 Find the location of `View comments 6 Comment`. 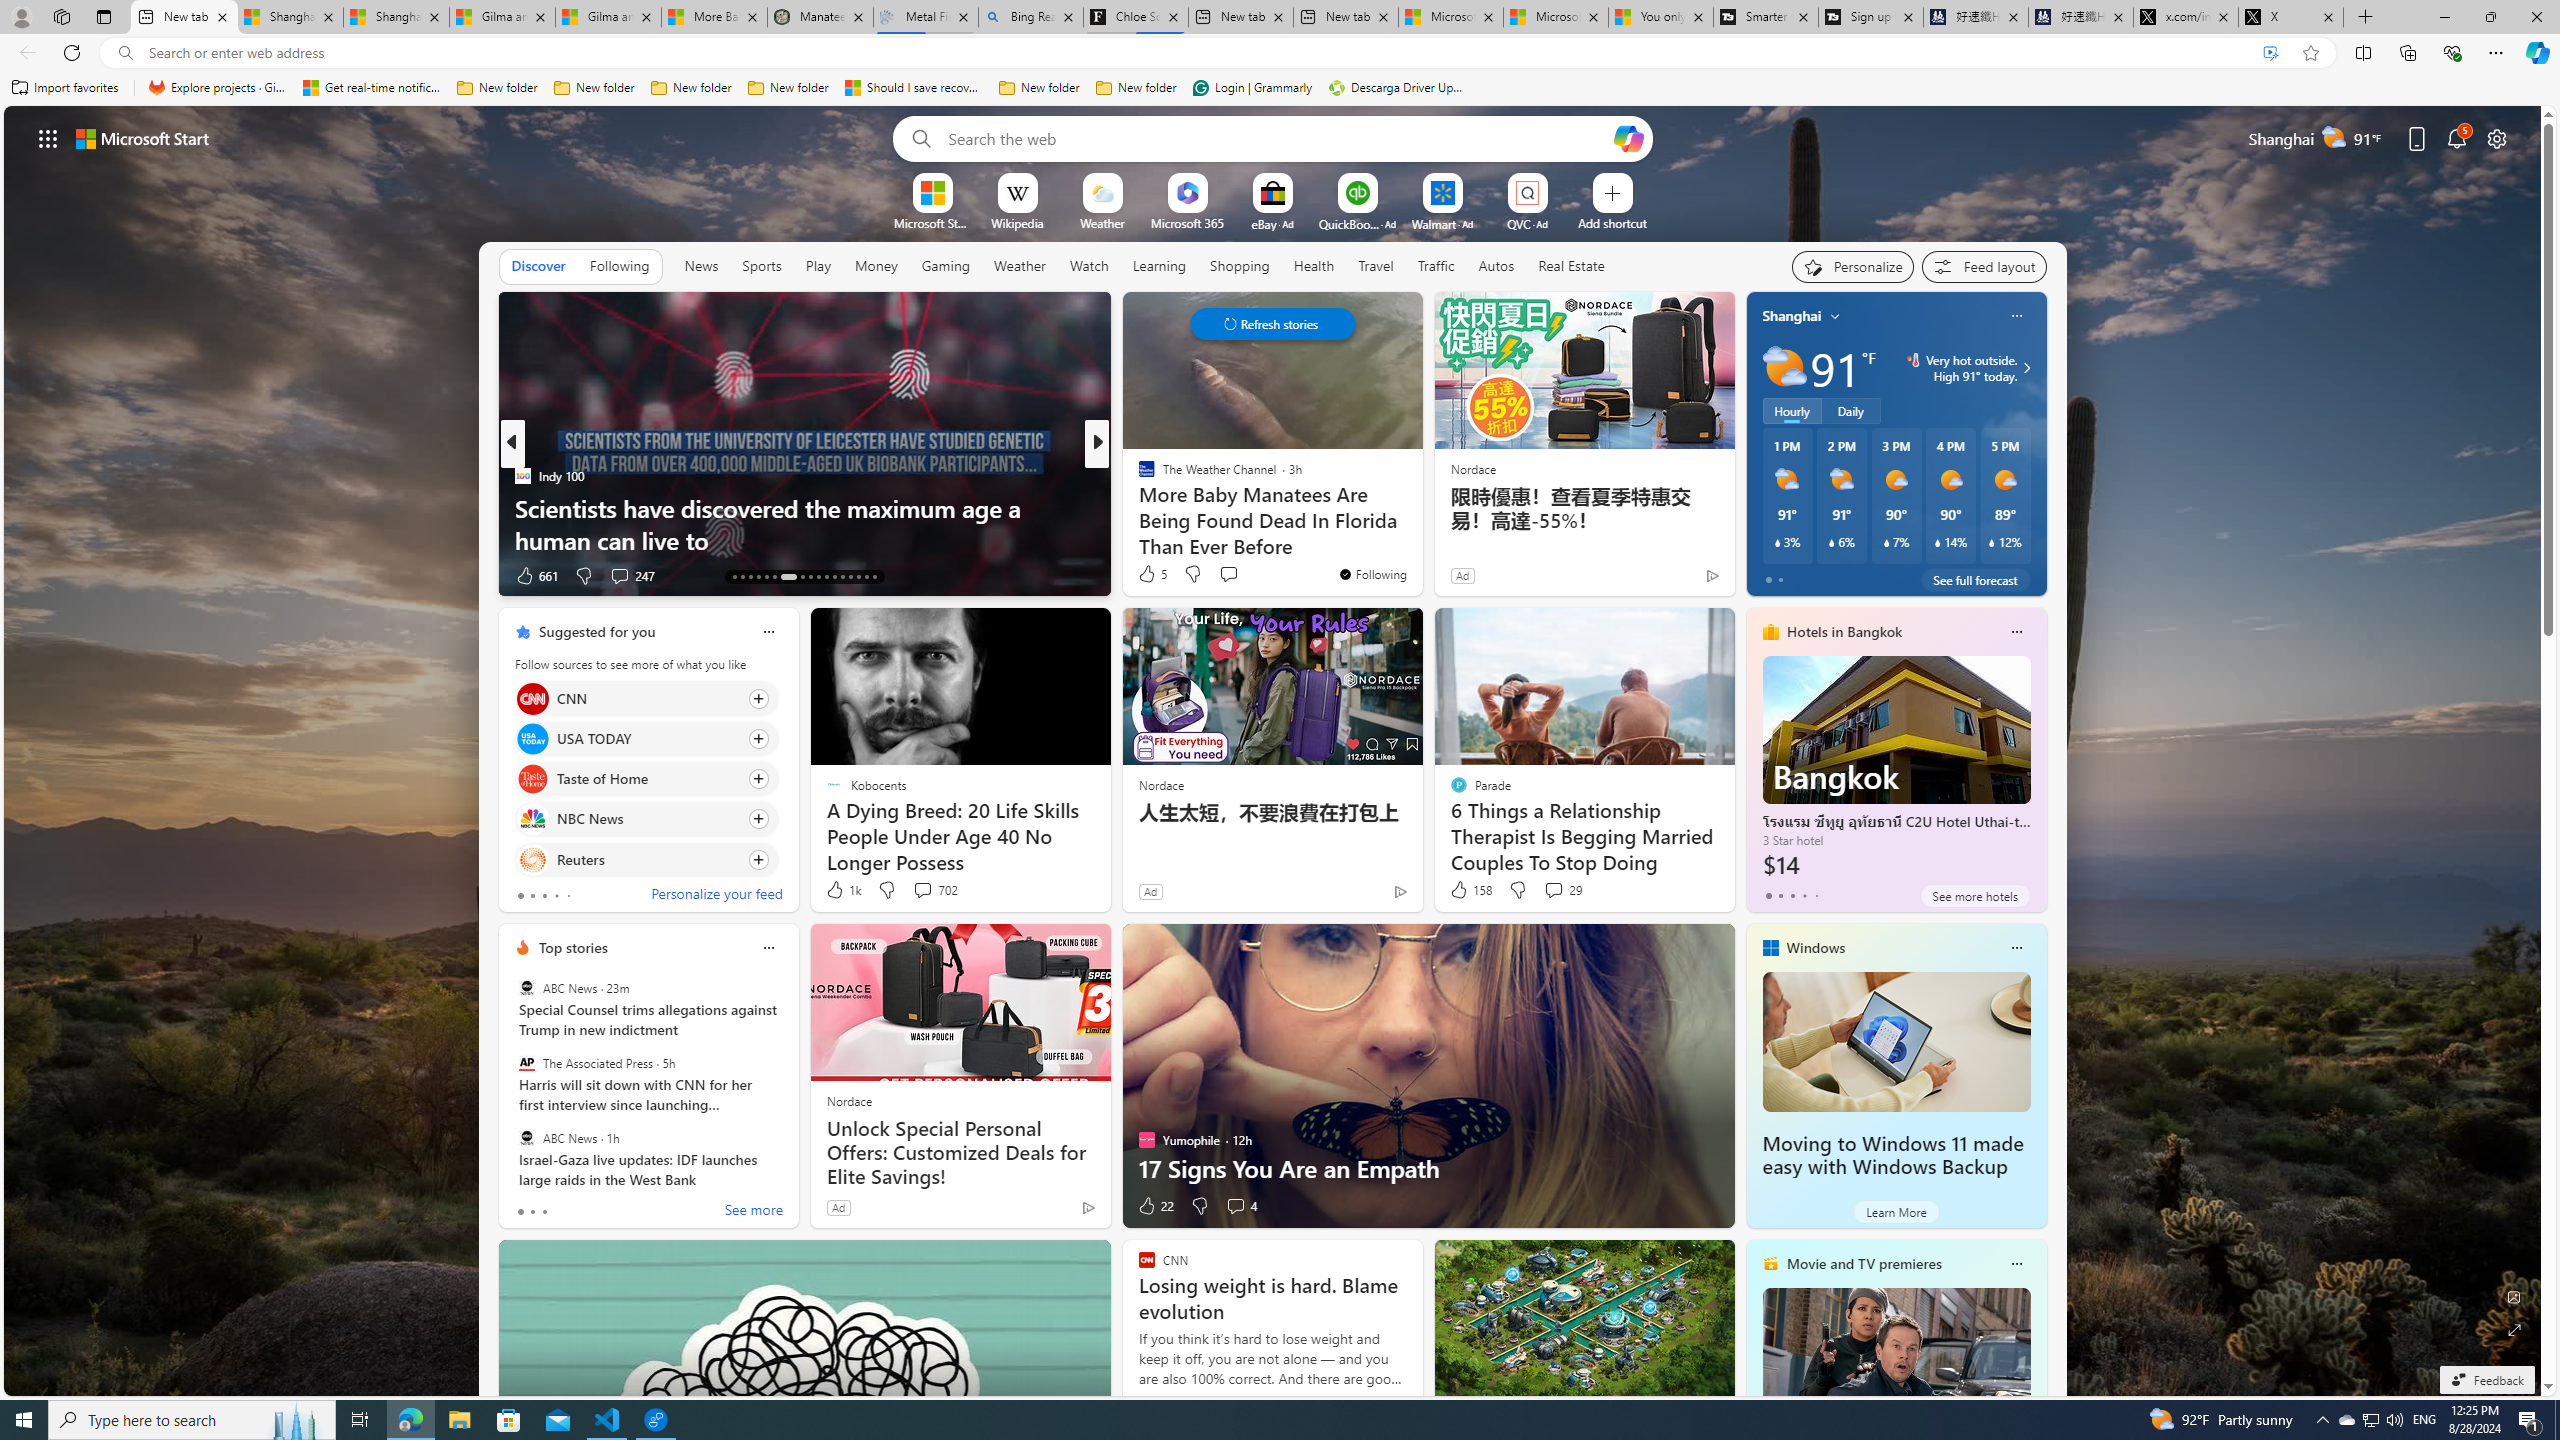

View comments 6 Comment is located at coordinates (1236, 575).